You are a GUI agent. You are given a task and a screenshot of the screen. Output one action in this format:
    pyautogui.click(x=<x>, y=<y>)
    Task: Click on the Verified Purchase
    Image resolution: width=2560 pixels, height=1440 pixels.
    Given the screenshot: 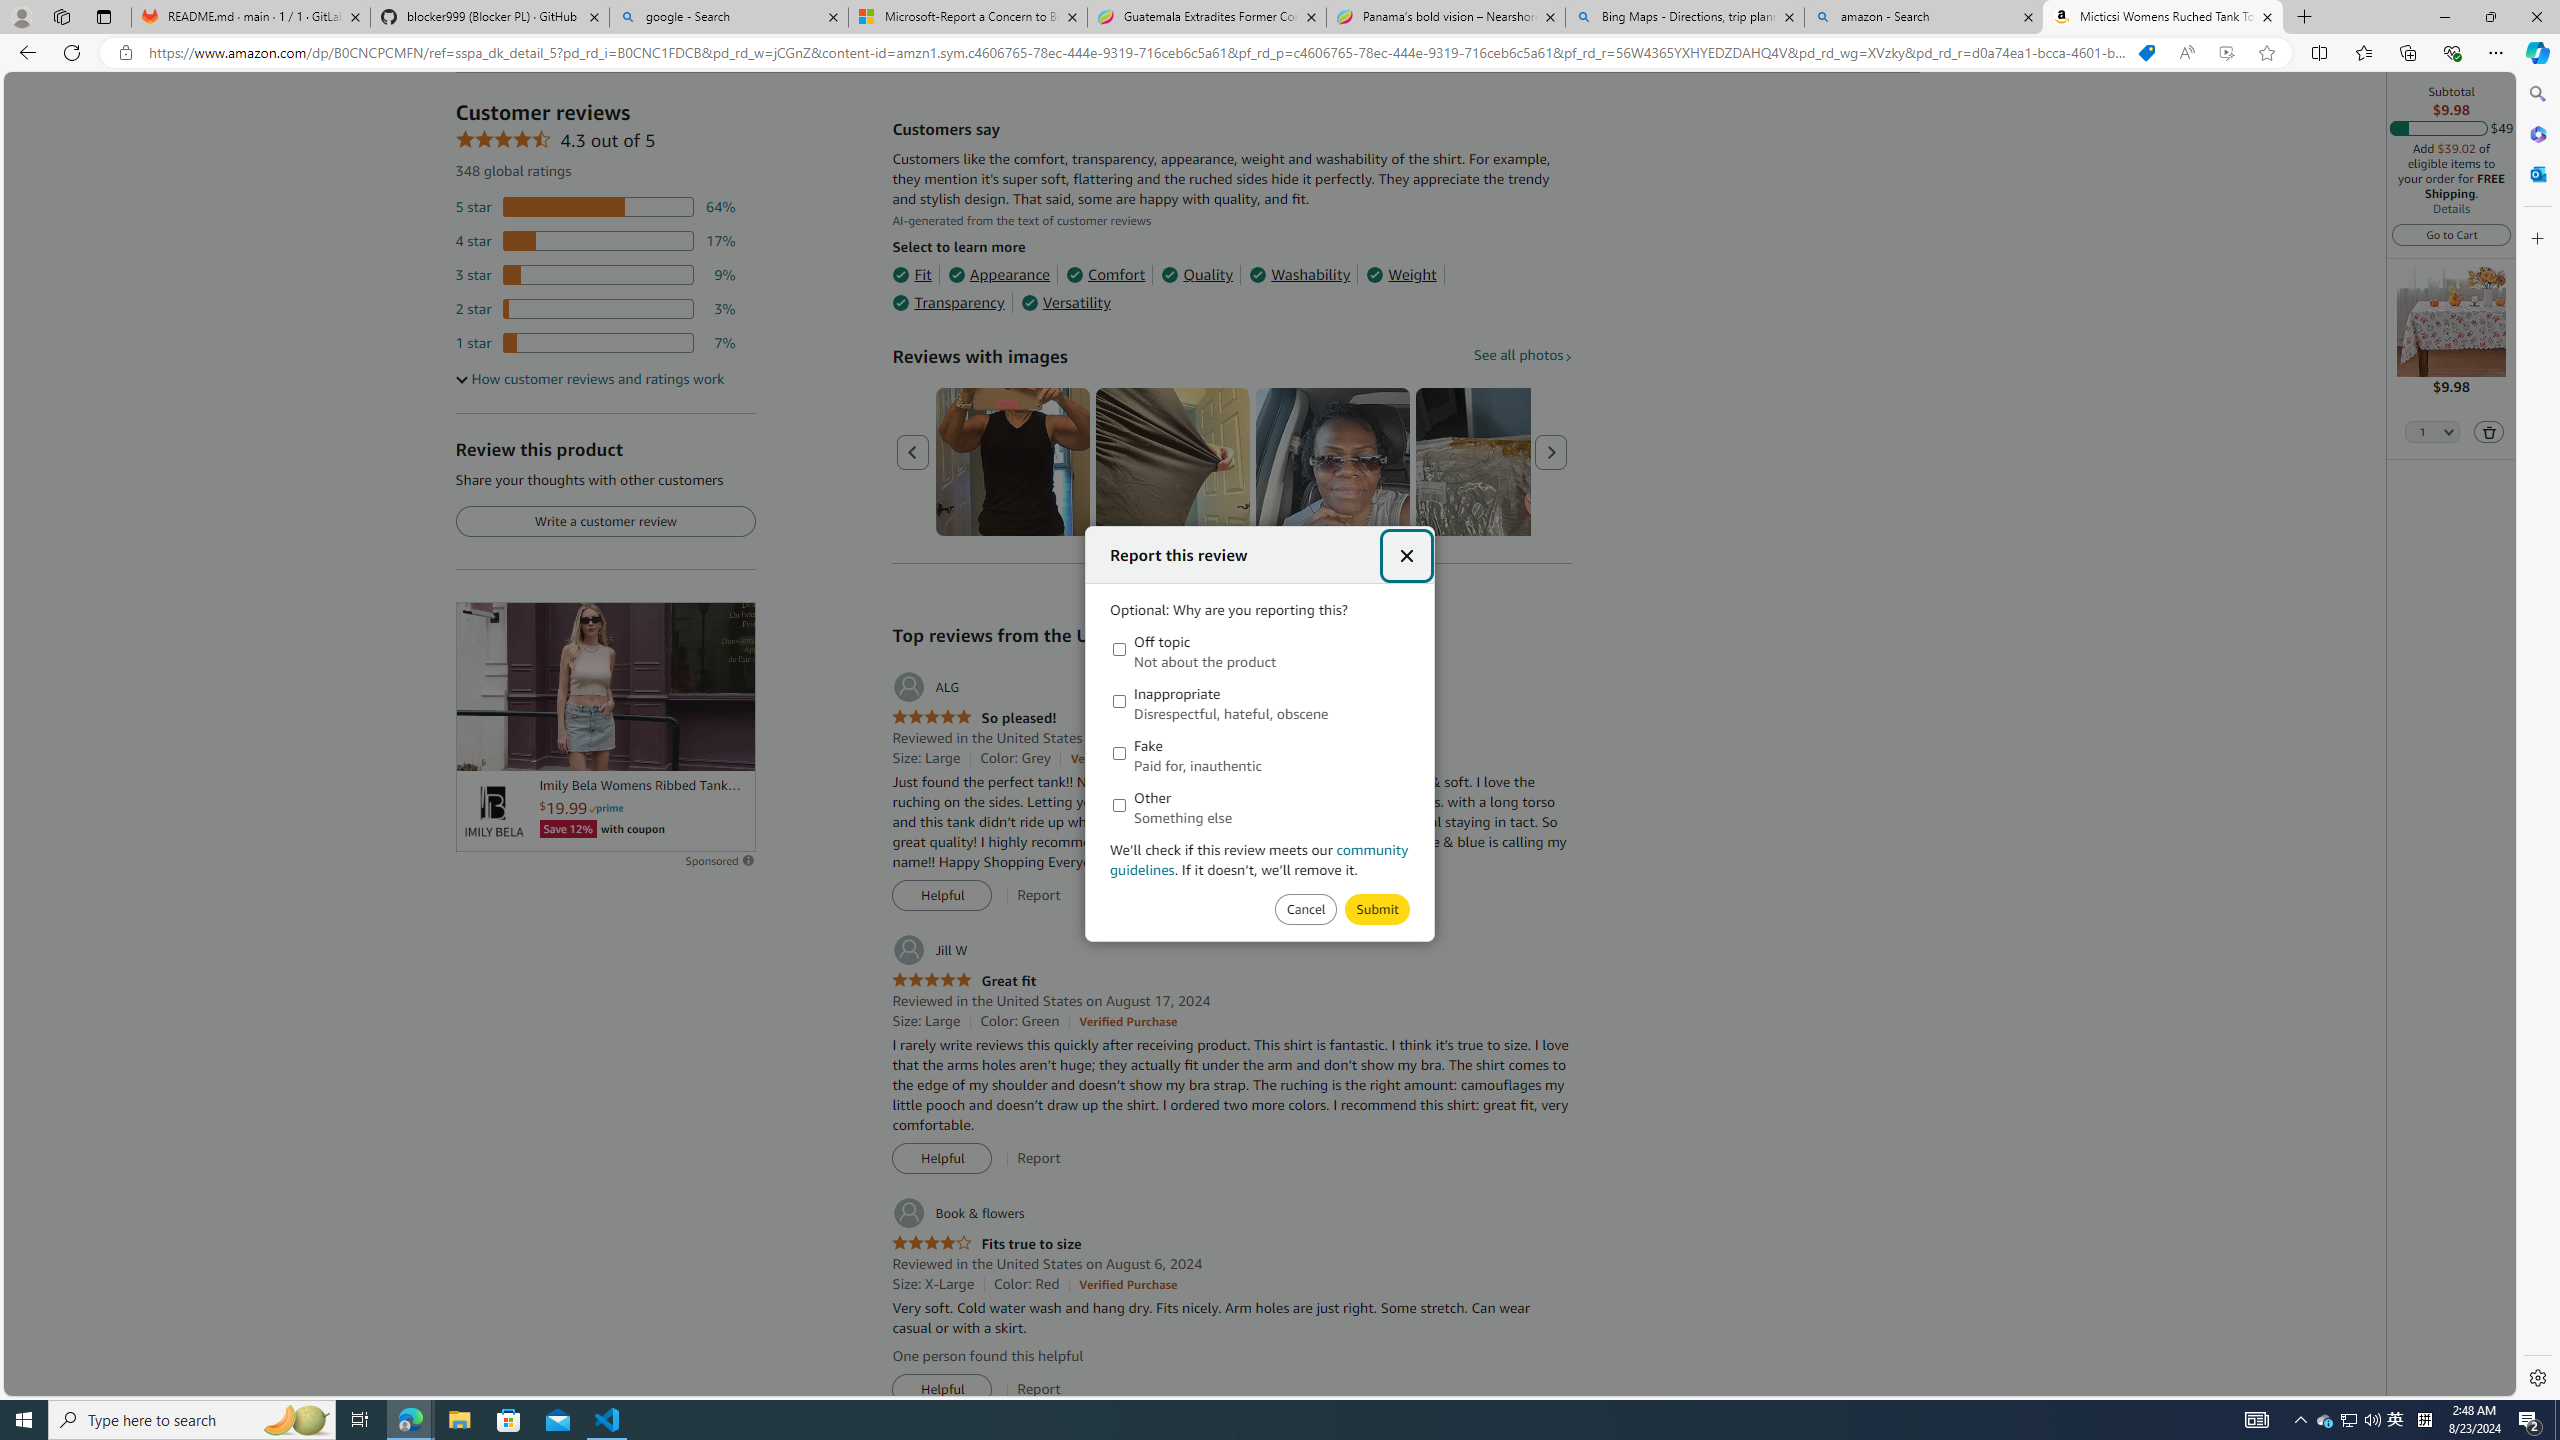 What is the action you would take?
    pyautogui.click(x=1127, y=1284)
    